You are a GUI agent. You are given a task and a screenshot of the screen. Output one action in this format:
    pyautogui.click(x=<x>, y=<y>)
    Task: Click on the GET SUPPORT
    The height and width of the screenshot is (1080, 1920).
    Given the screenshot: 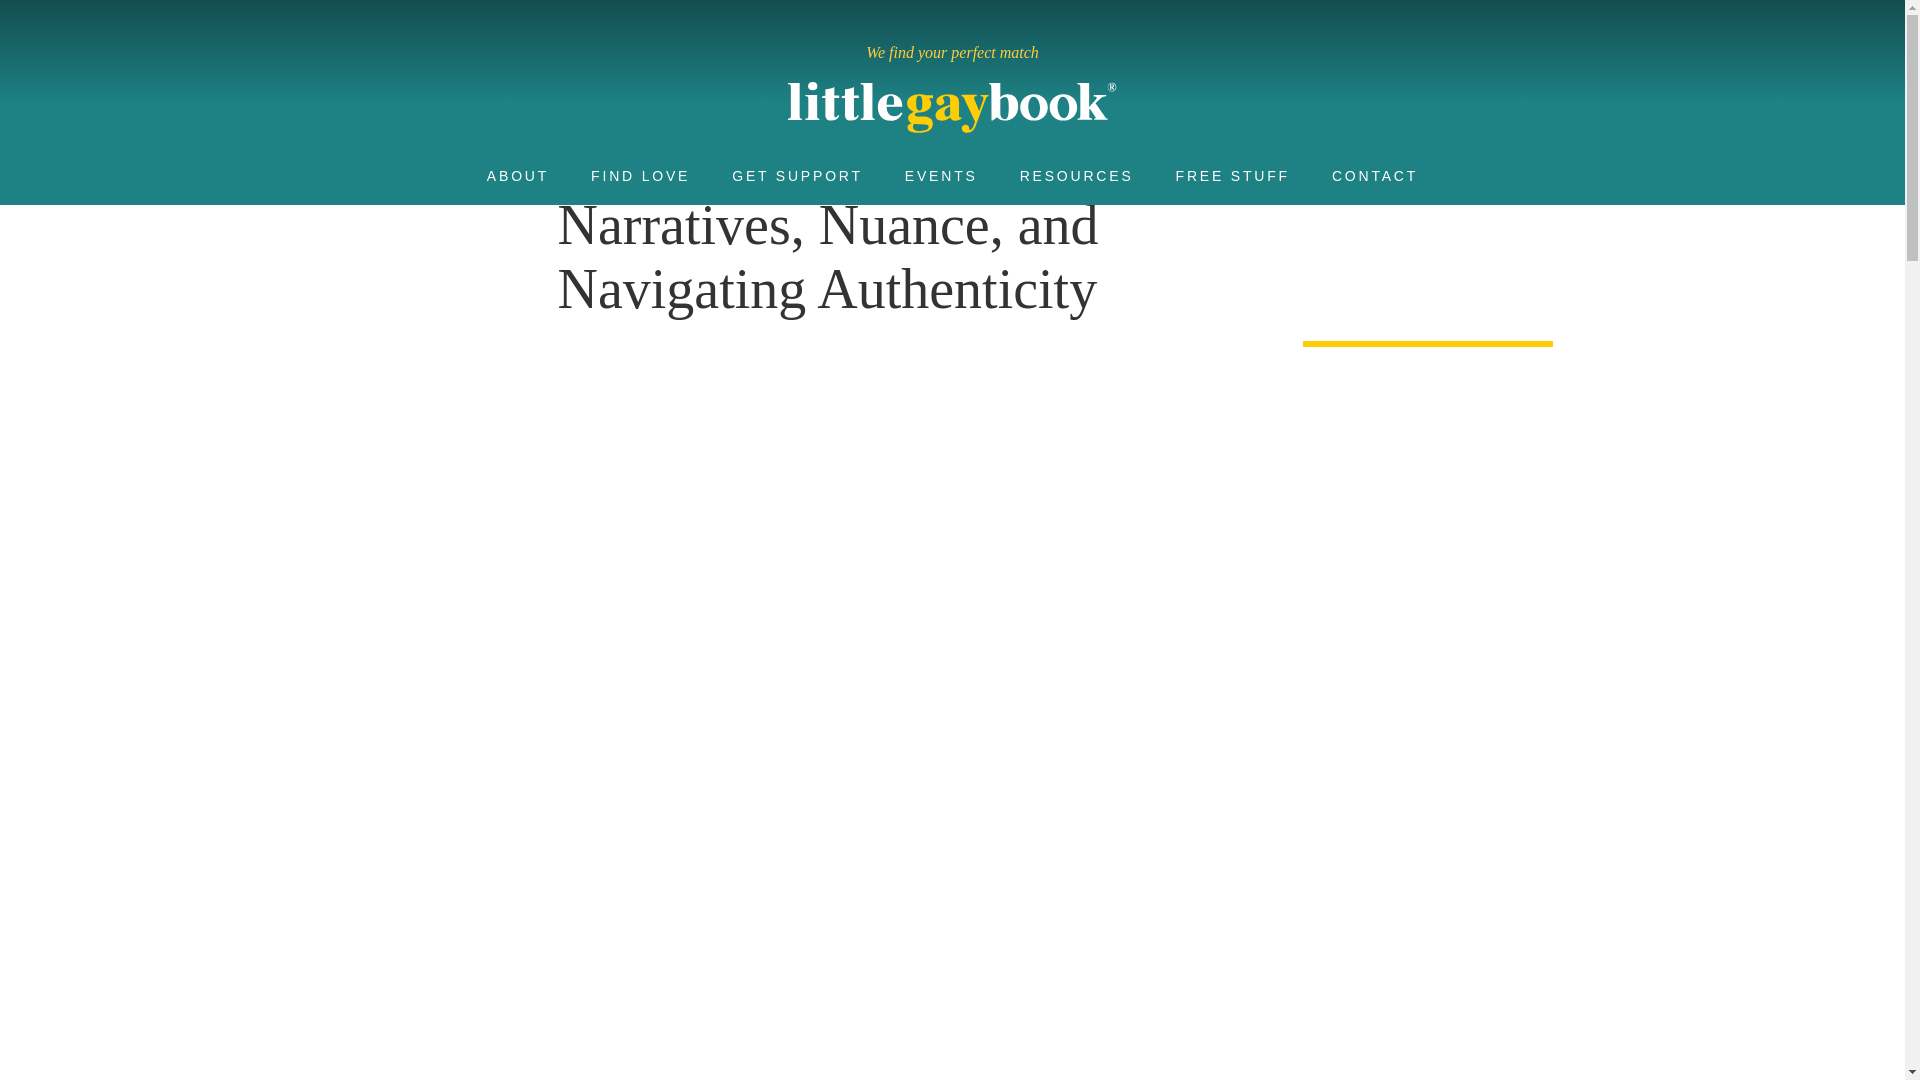 What is the action you would take?
    pyautogui.click(x=796, y=184)
    